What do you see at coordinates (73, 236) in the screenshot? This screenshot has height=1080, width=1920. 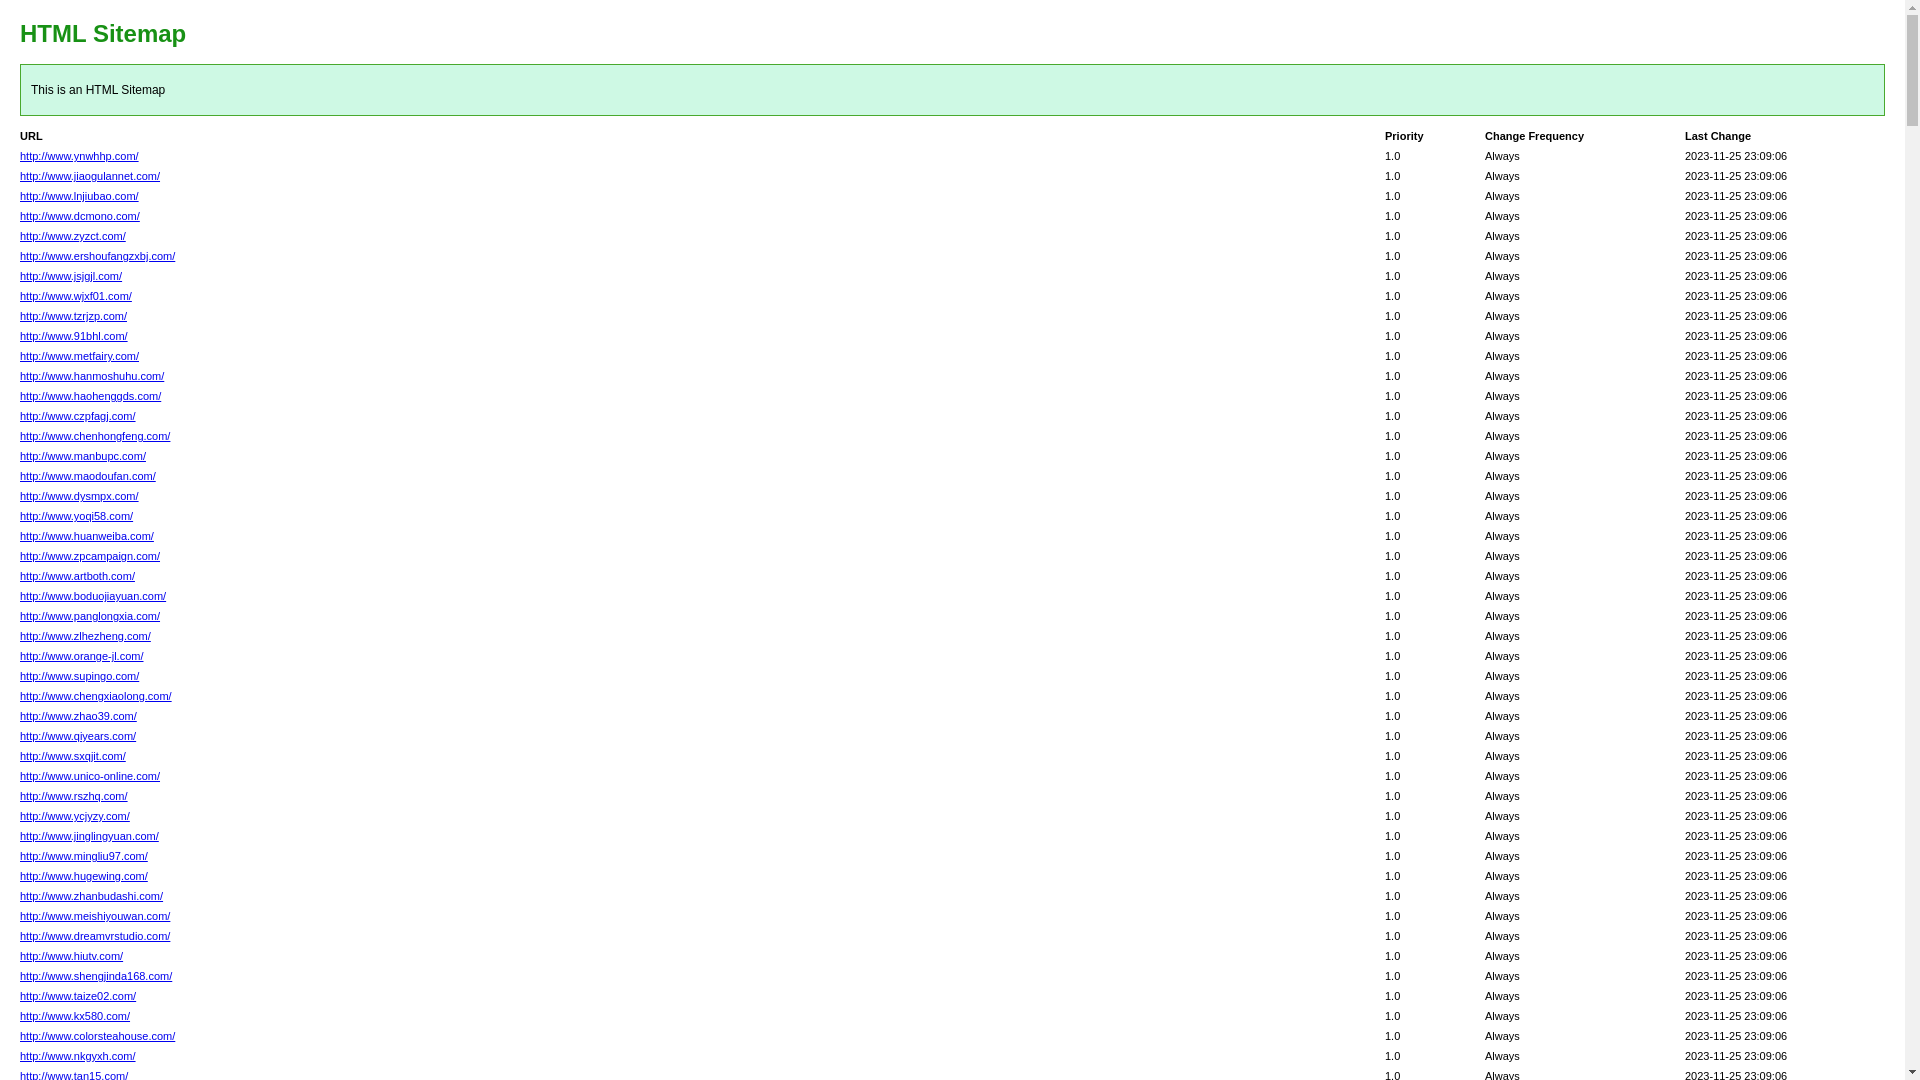 I see `http://www.zyzct.com/` at bounding box center [73, 236].